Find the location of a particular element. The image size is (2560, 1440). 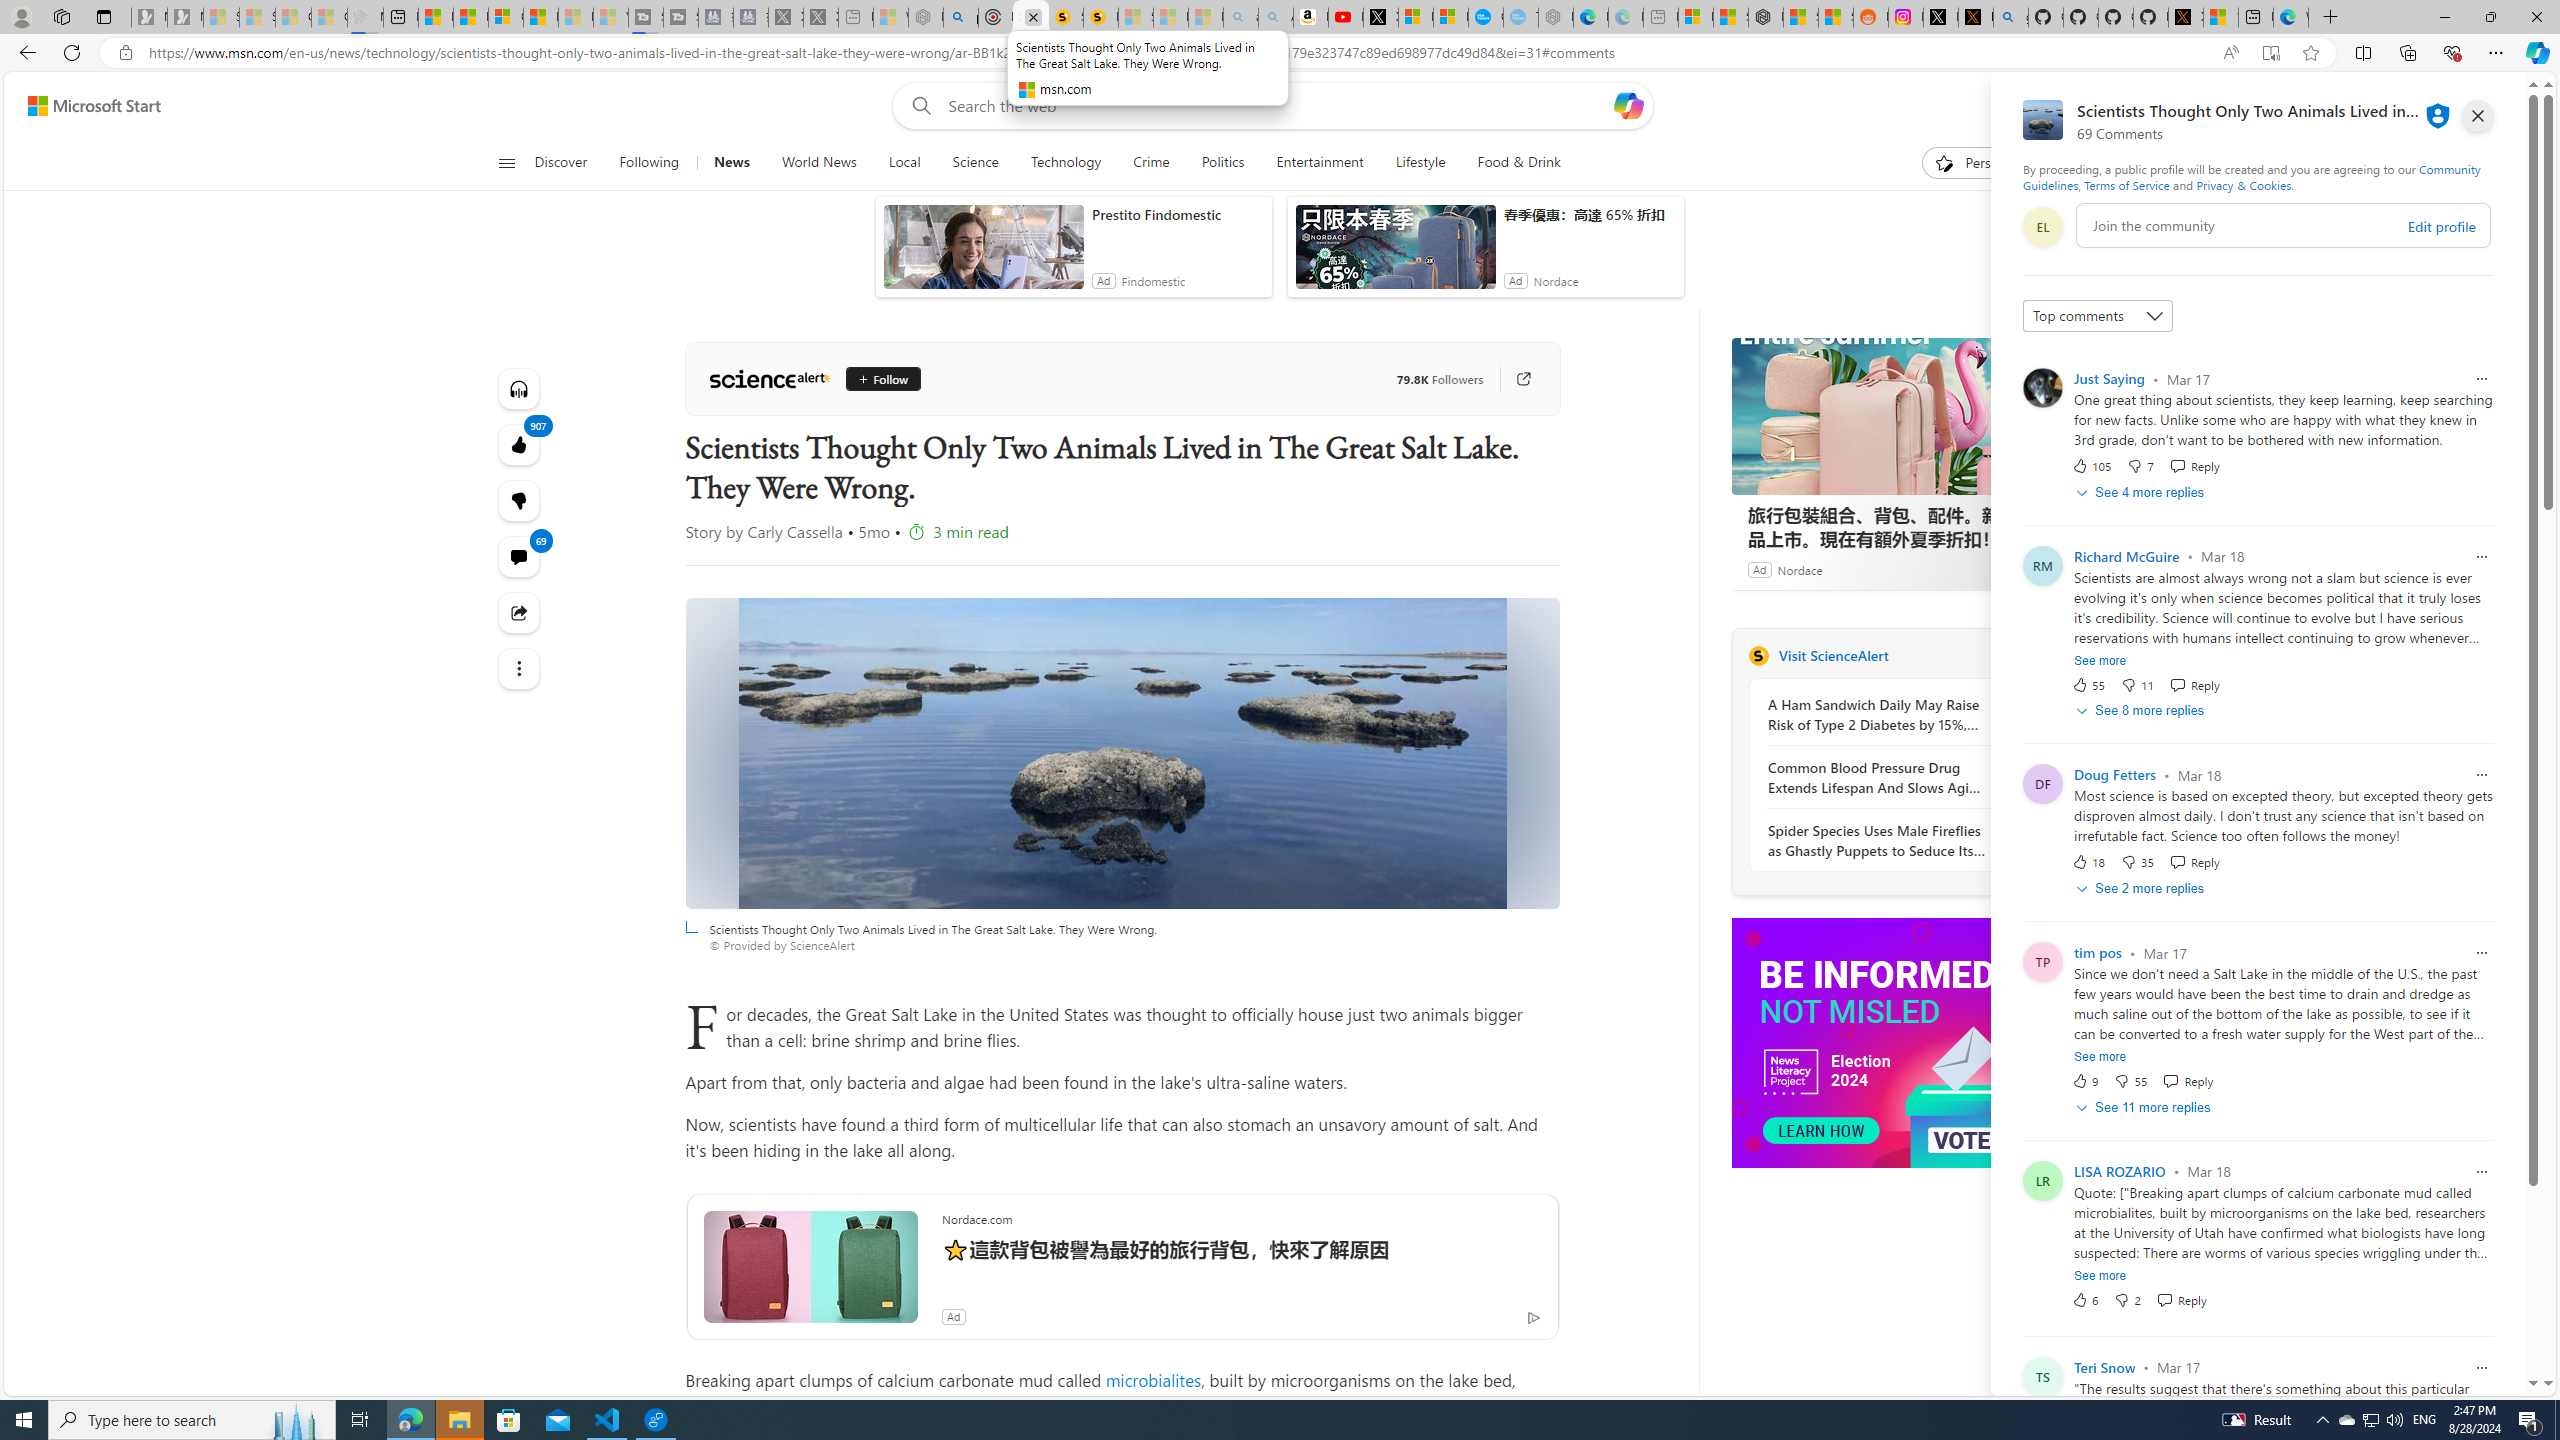

Terms of Service is located at coordinates (2126, 184).